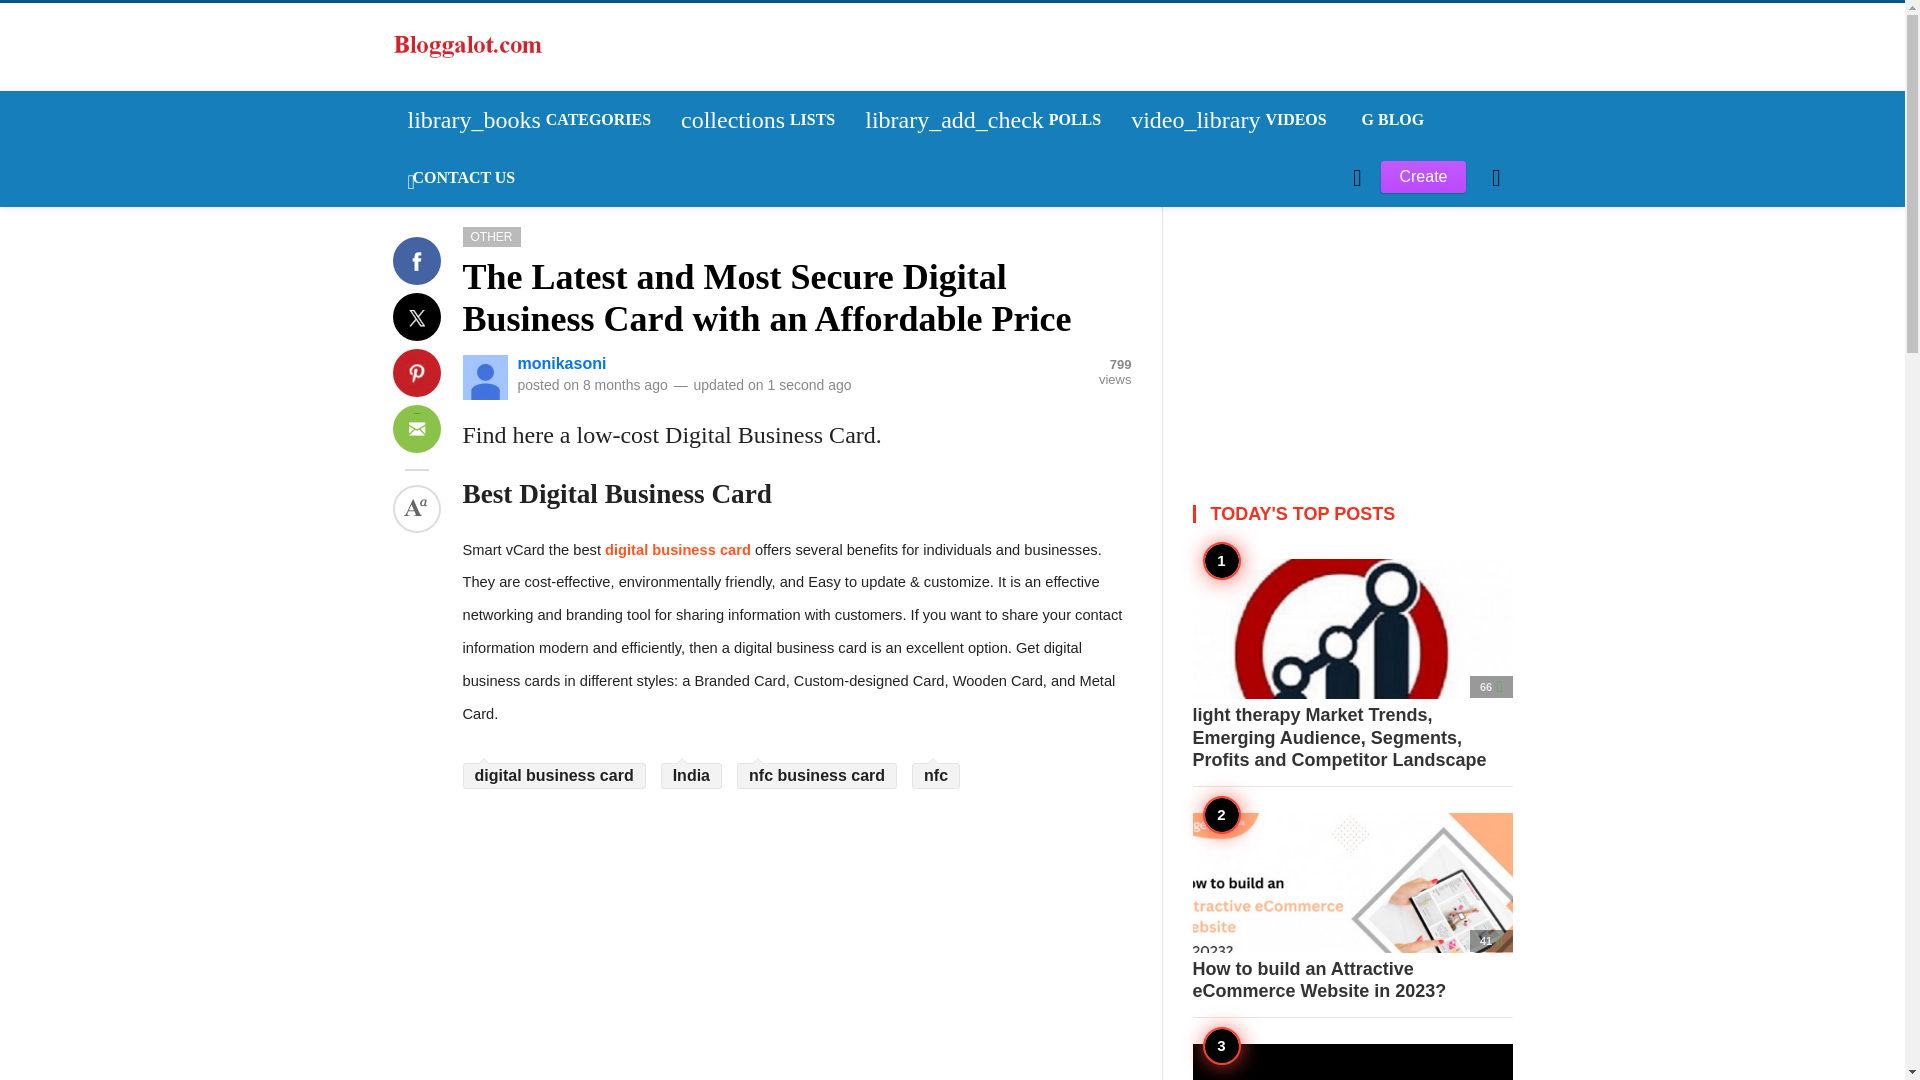 Image resolution: width=1920 pixels, height=1080 pixels. Describe the element at coordinates (562, 364) in the screenshot. I see `monikasoni` at that location.